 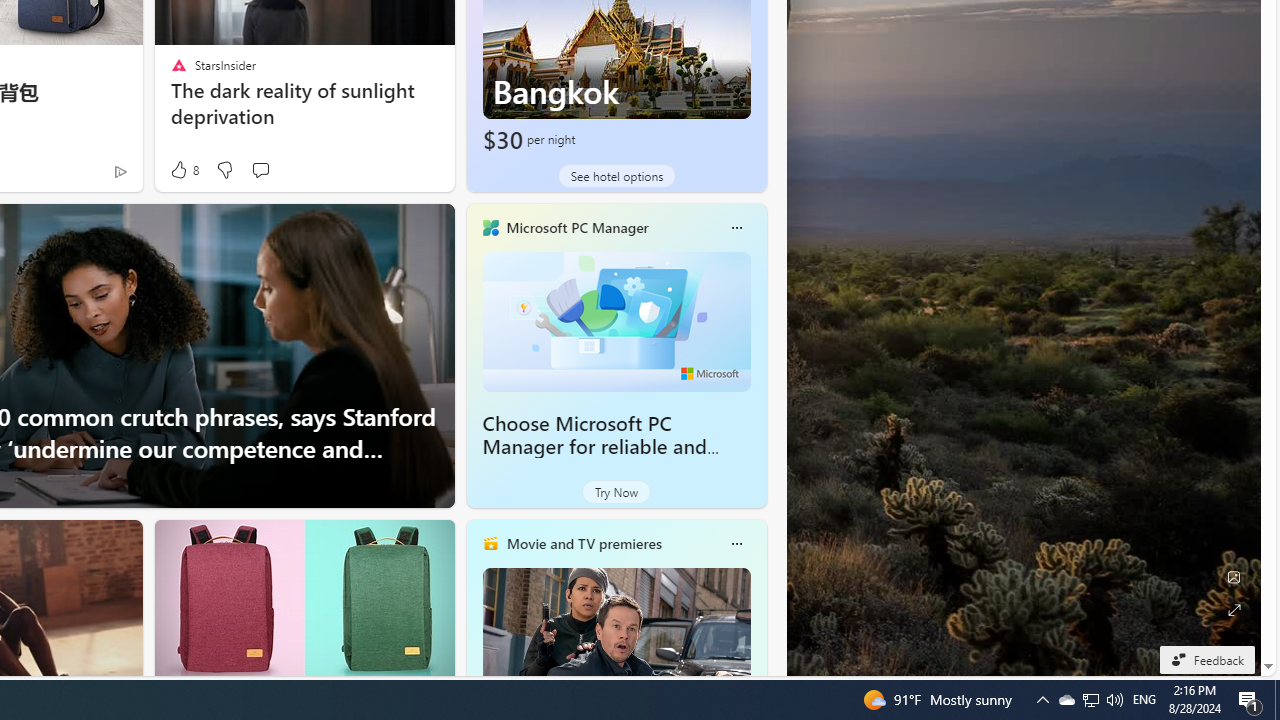 What do you see at coordinates (1234, 610) in the screenshot?
I see `Expand background` at bounding box center [1234, 610].